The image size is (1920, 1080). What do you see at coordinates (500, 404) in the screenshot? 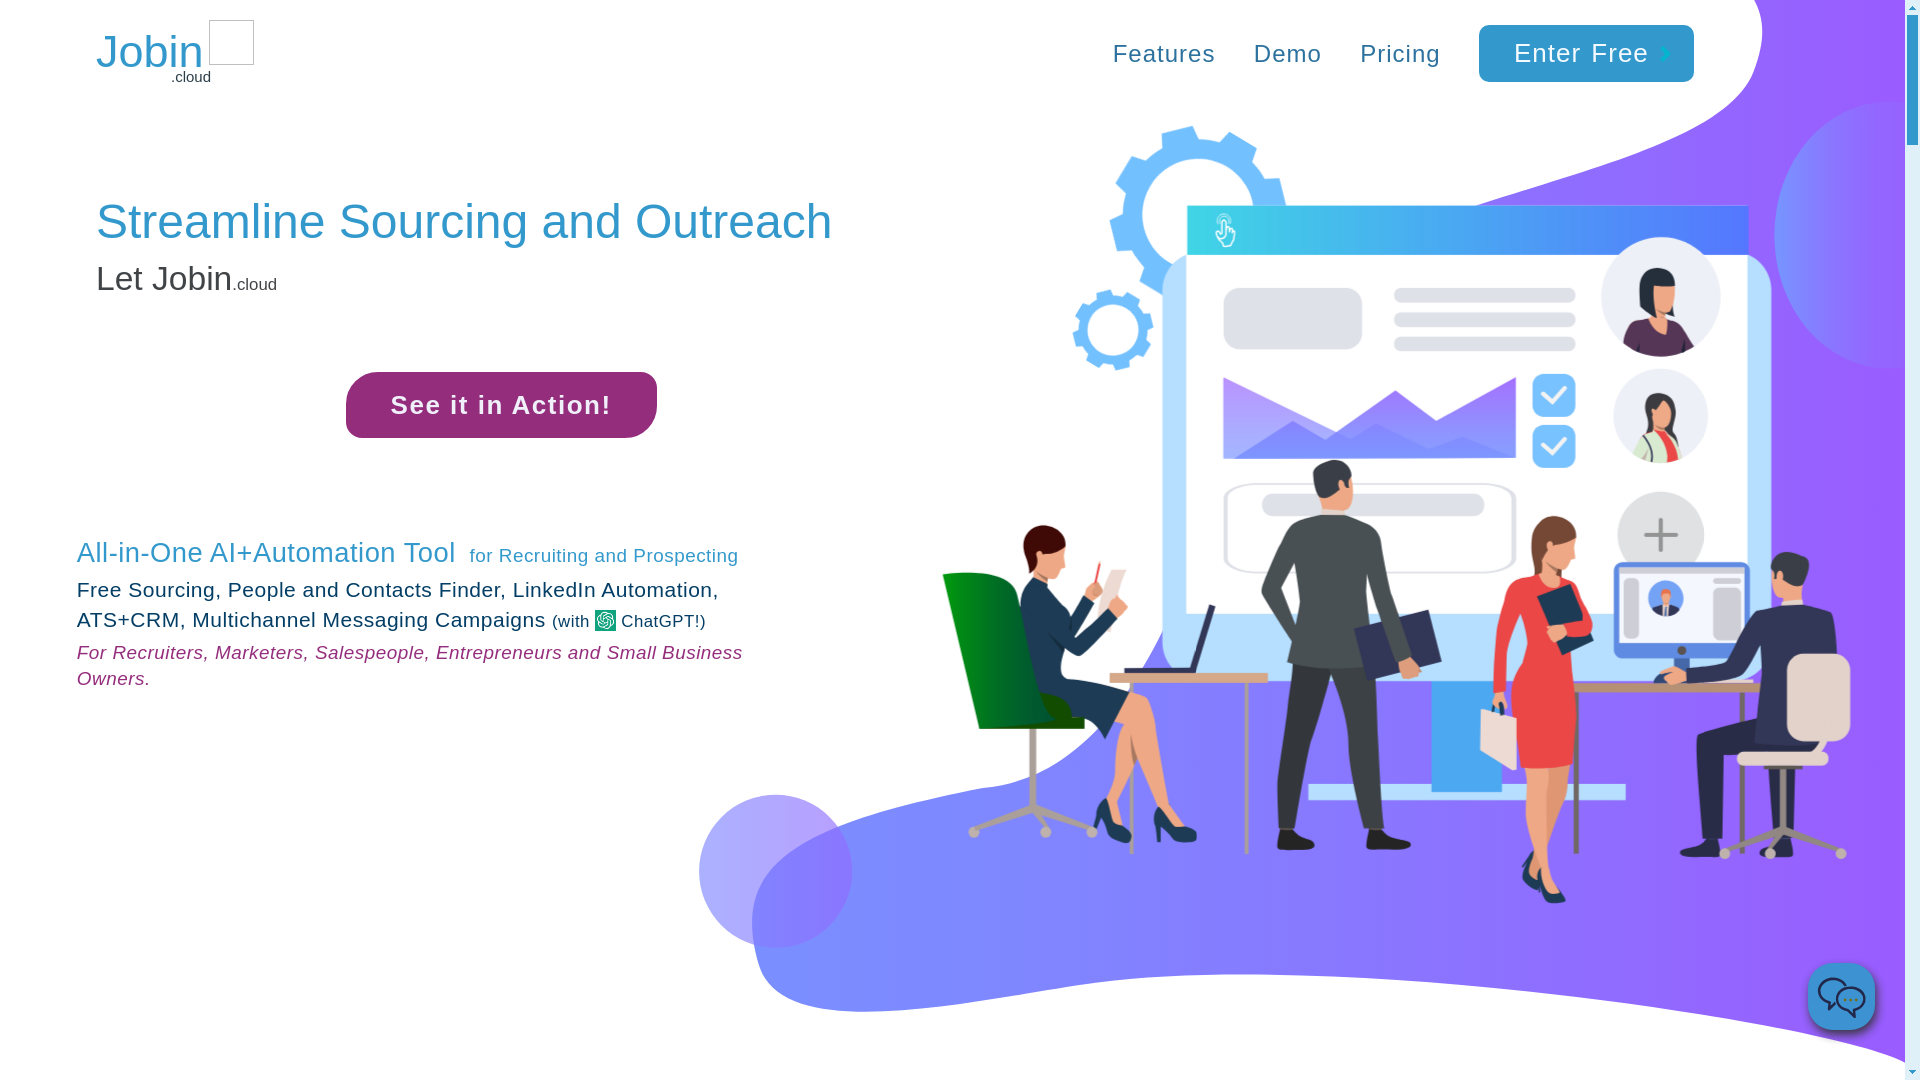
I see `See it in Action!` at bounding box center [500, 404].